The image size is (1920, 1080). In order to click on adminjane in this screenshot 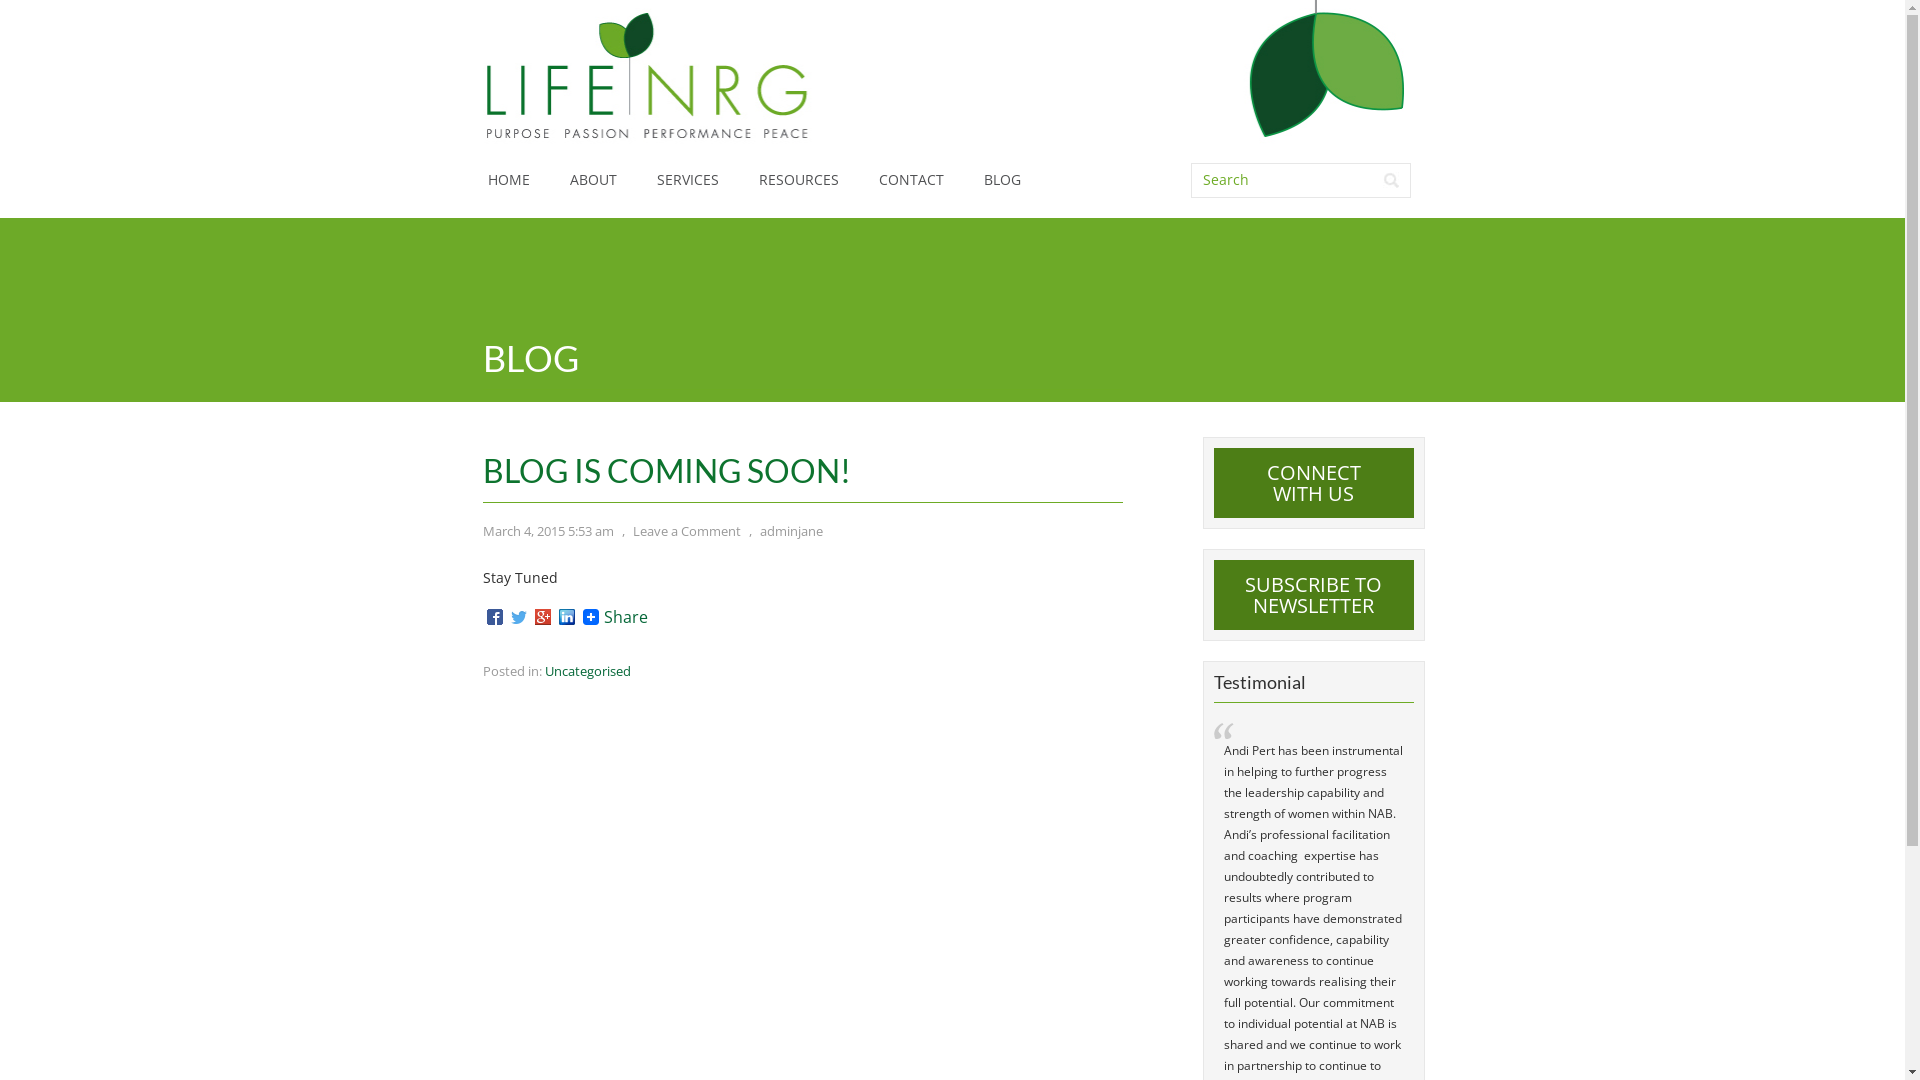, I will do `click(792, 531)`.